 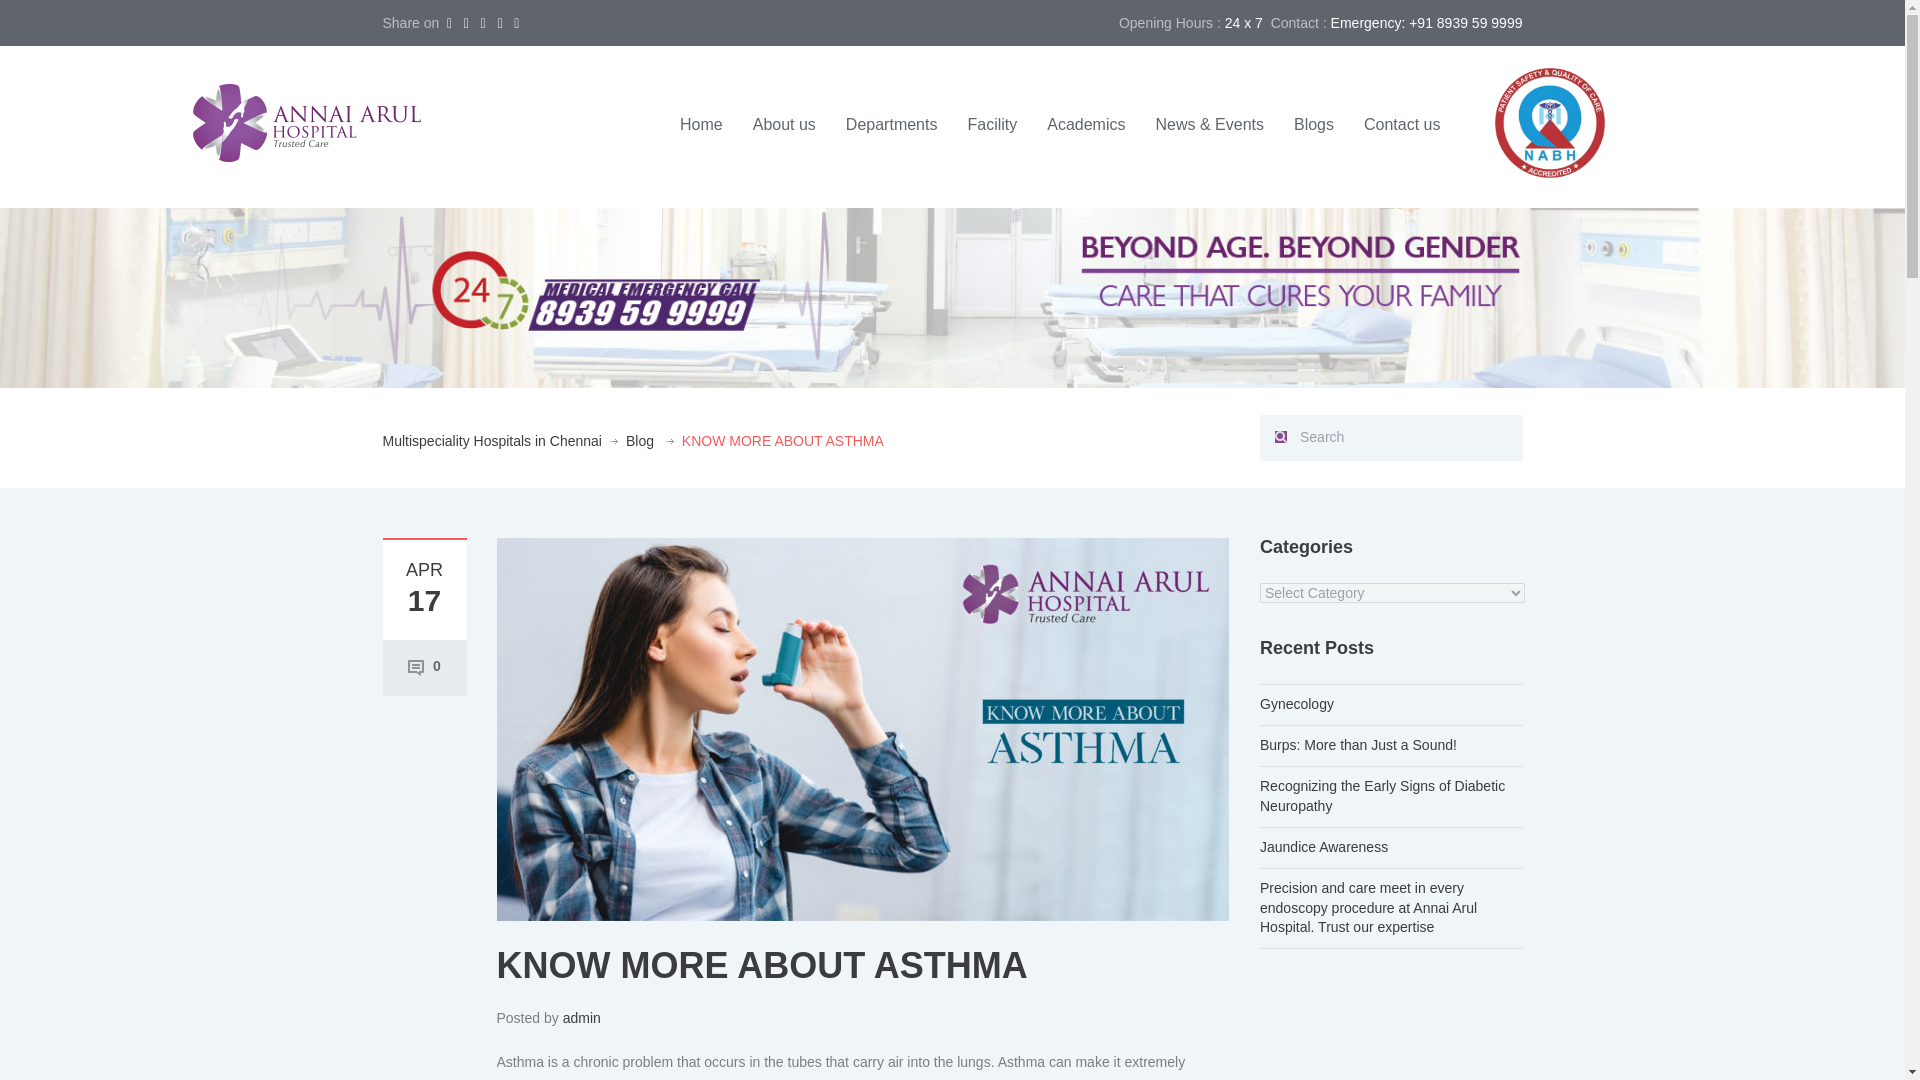 I want to click on KNOW MORE ABOUT ASTHMA, so click(x=862, y=728).